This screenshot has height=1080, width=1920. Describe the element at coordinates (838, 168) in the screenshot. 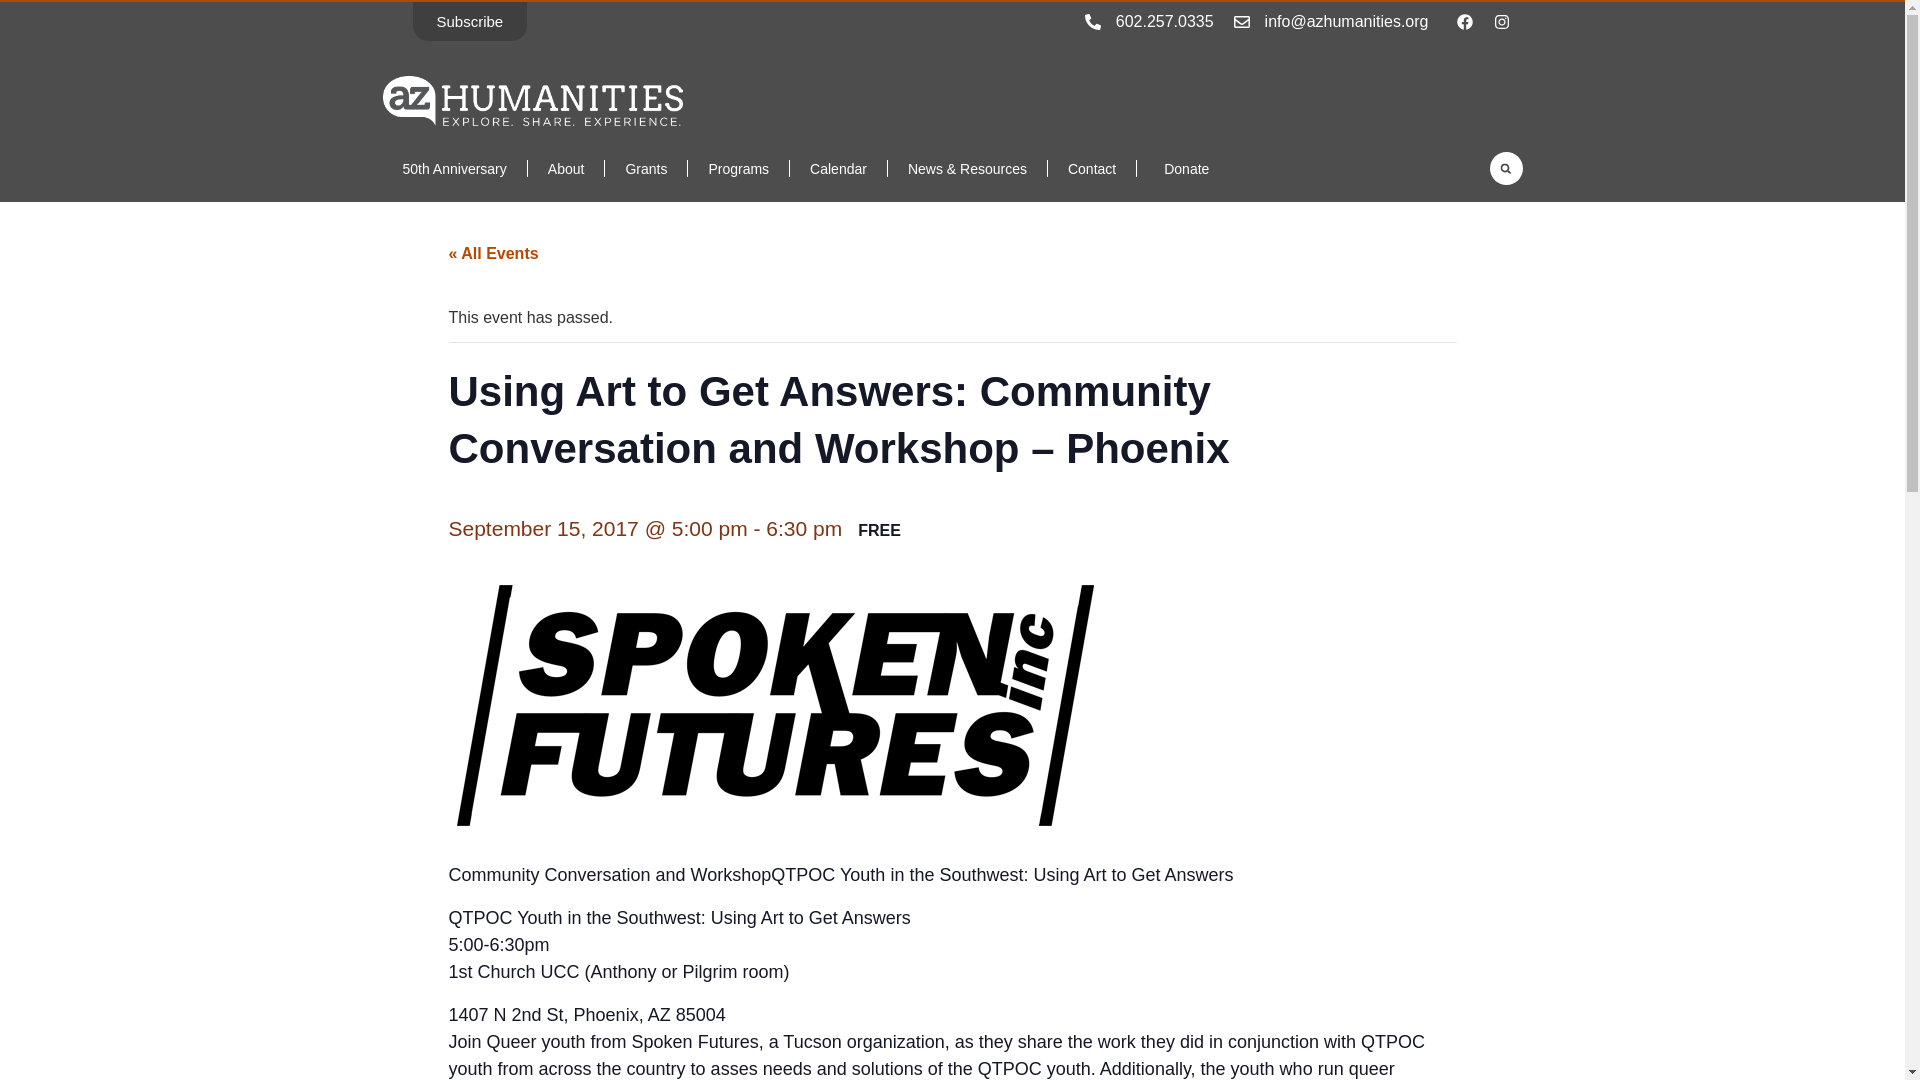

I see `Calendar` at that location.